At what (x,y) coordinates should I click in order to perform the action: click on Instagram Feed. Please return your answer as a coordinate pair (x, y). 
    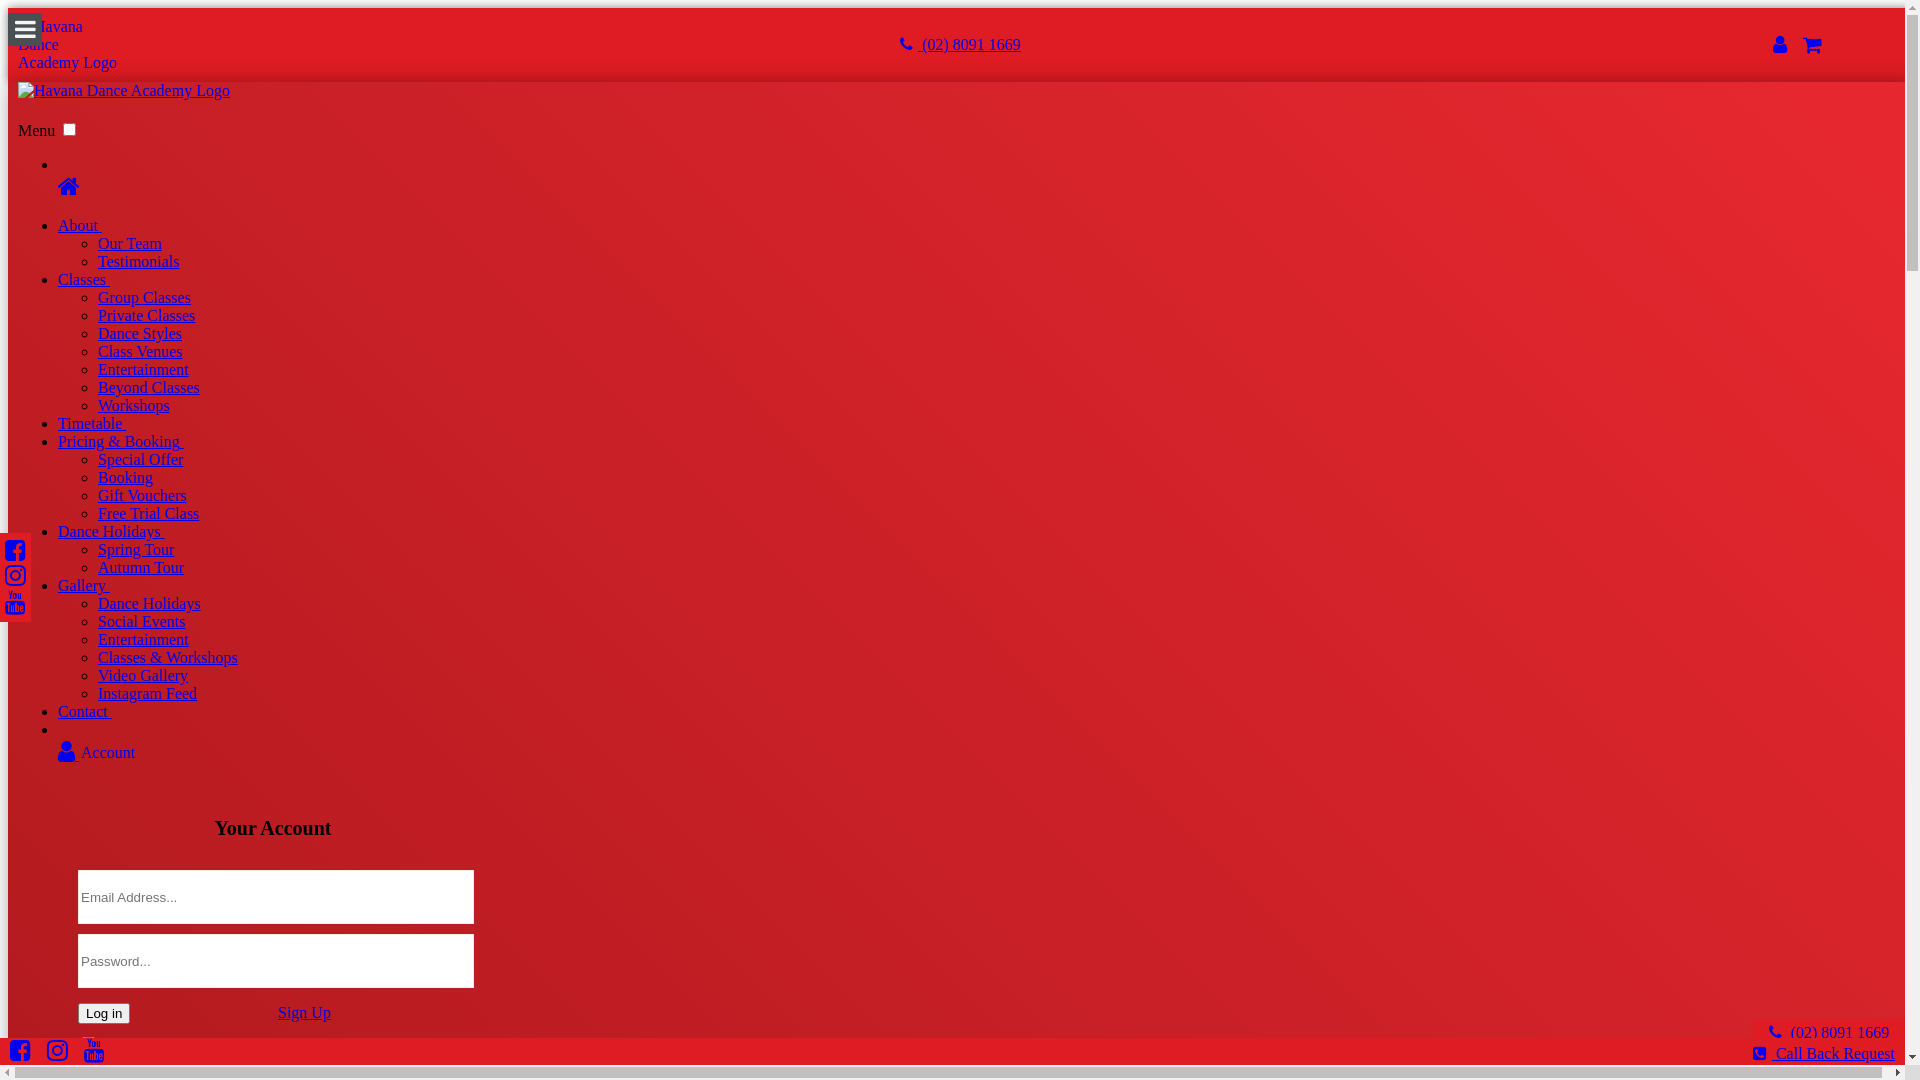
    Looking at the image, I should click on (148, 694).